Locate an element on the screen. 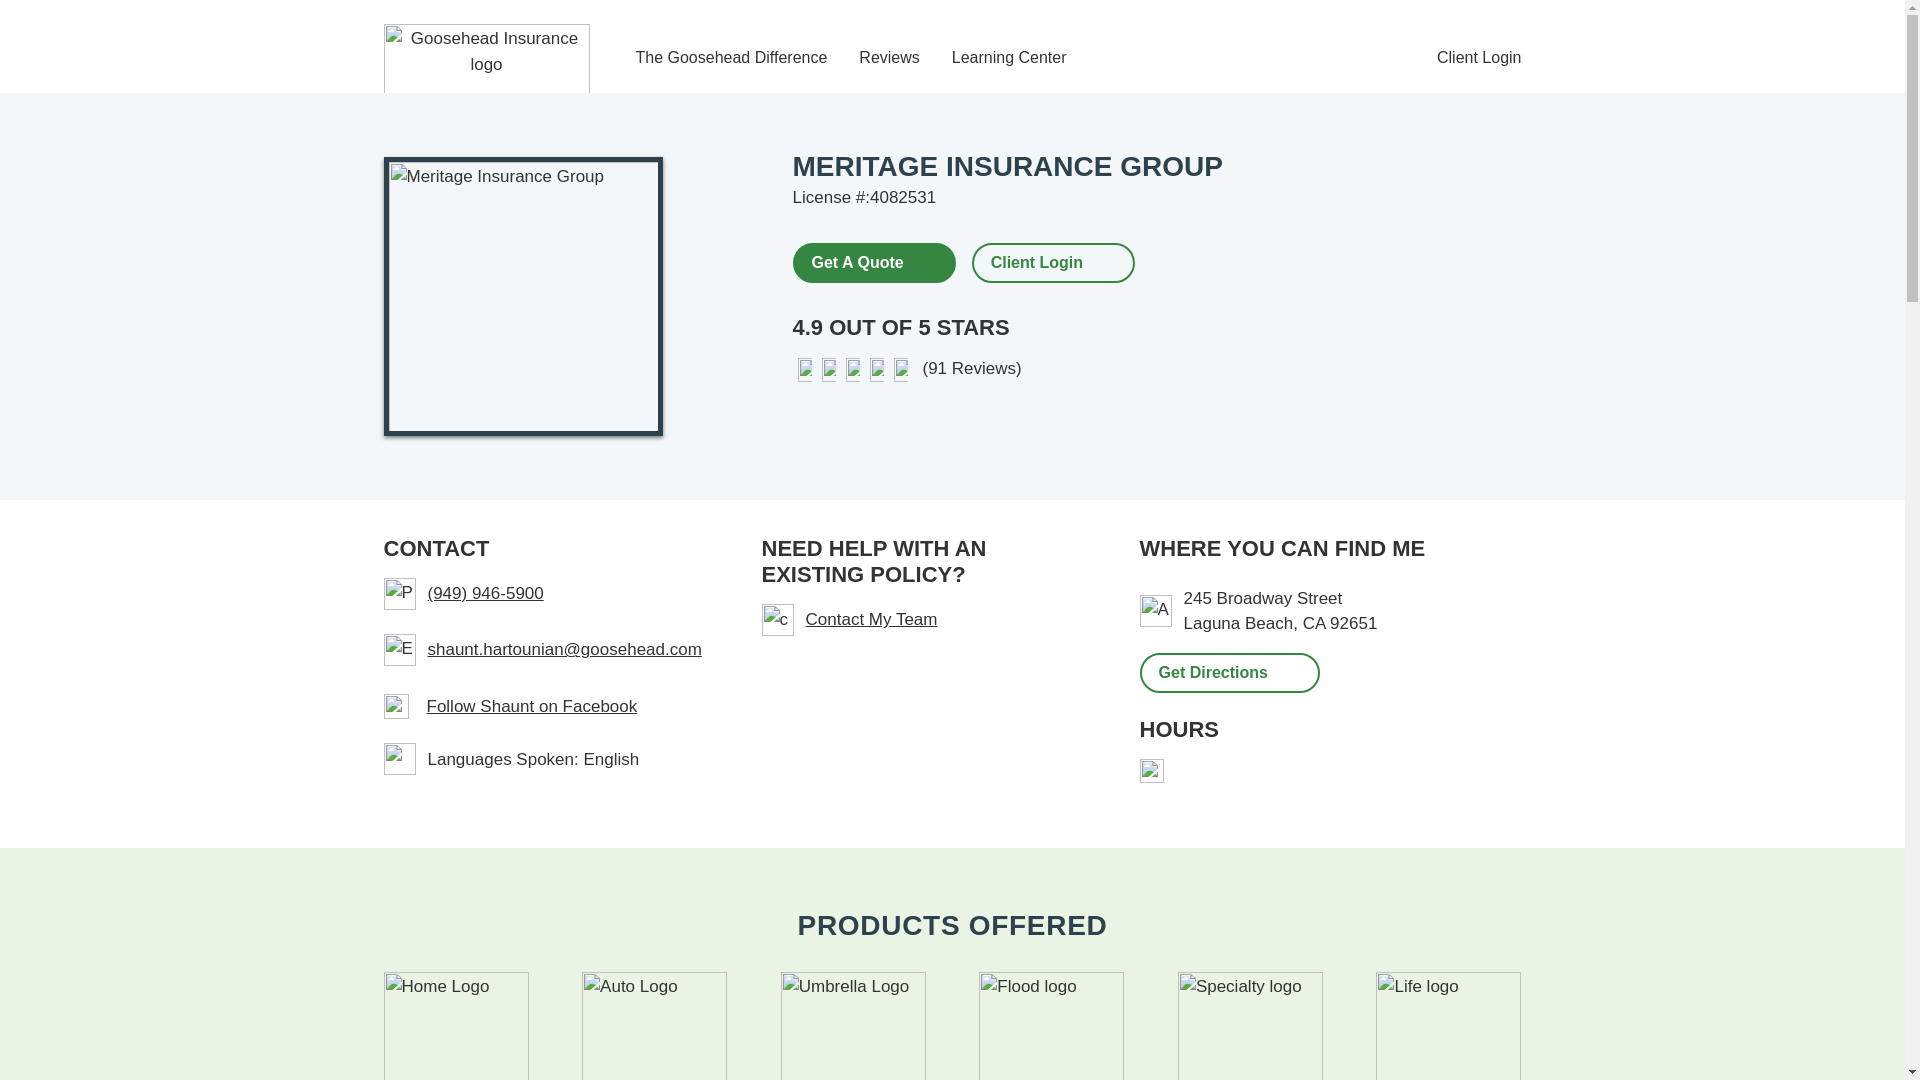 The width and height of the screenshot is (1920, 1080). Get Directions is located at coordinates (1230, 673).